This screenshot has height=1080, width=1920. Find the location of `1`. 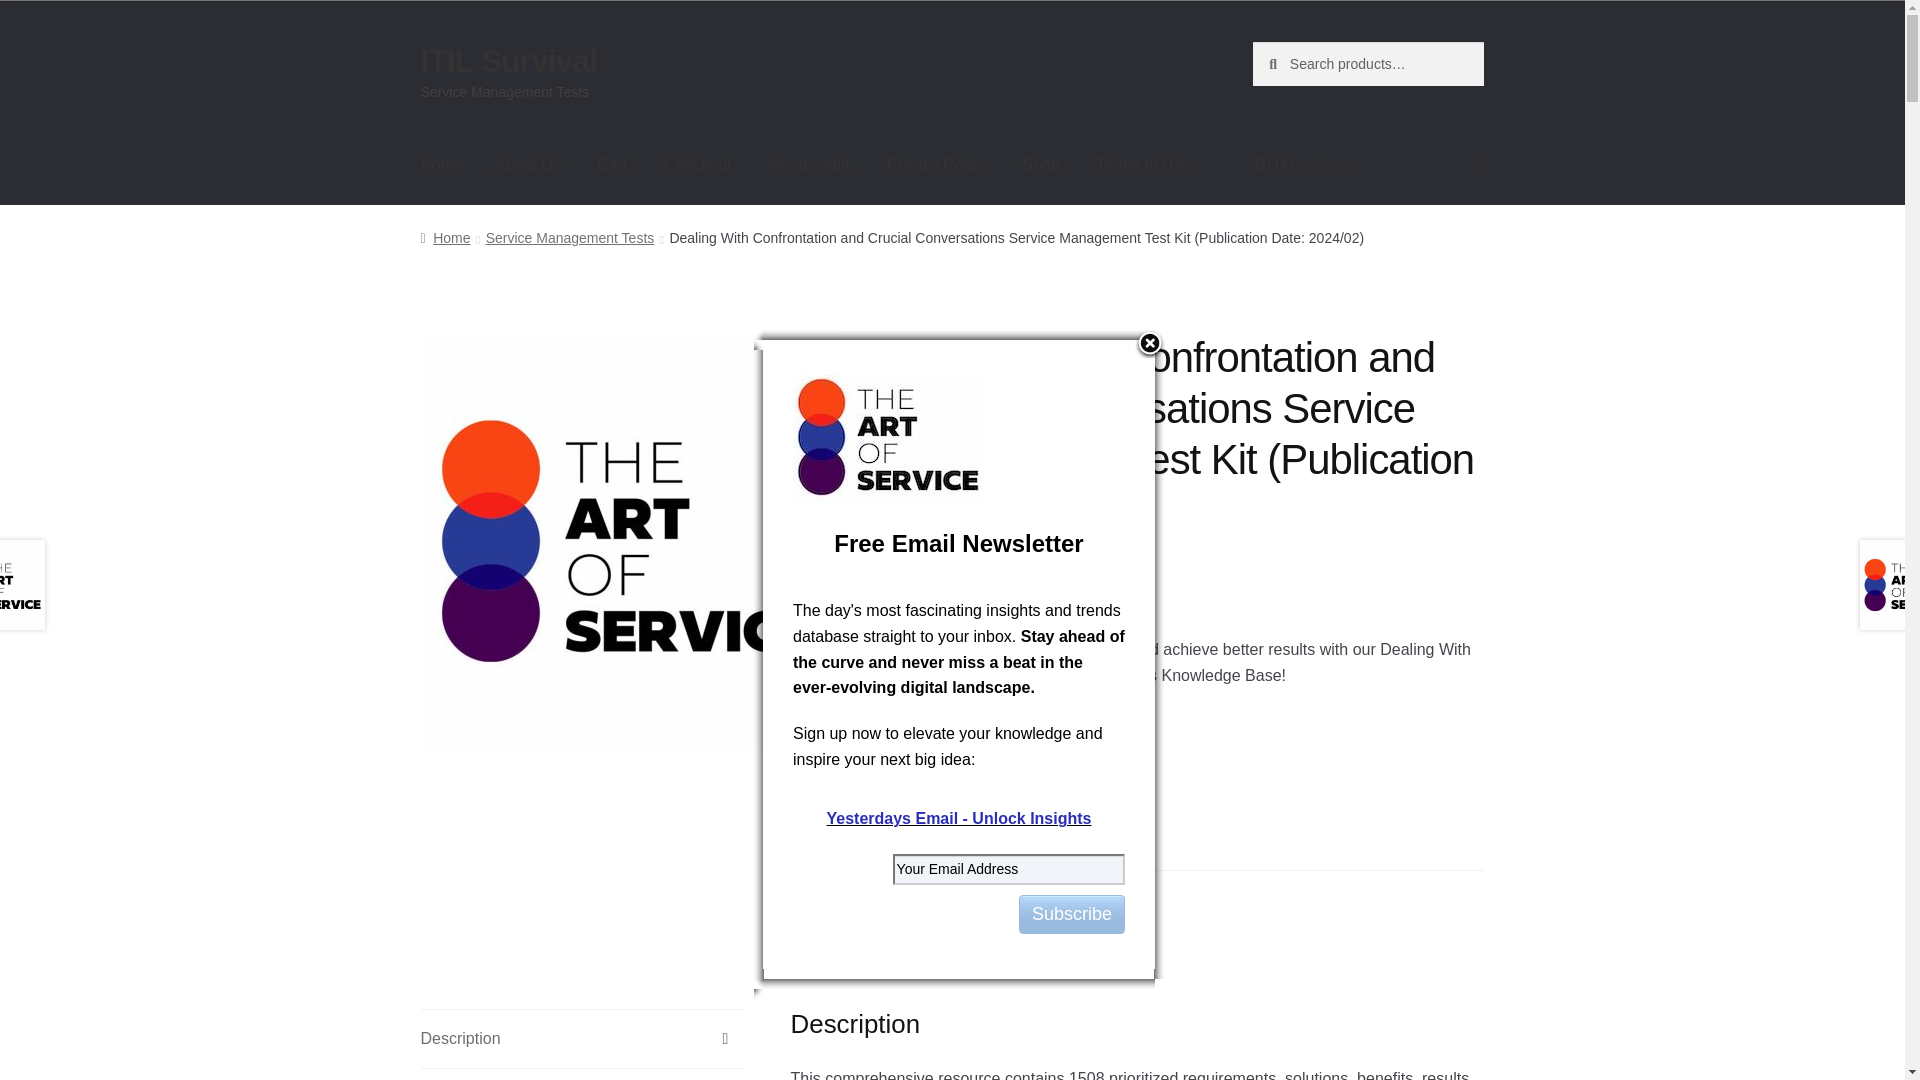

1 is located at coordinates (916, 750).